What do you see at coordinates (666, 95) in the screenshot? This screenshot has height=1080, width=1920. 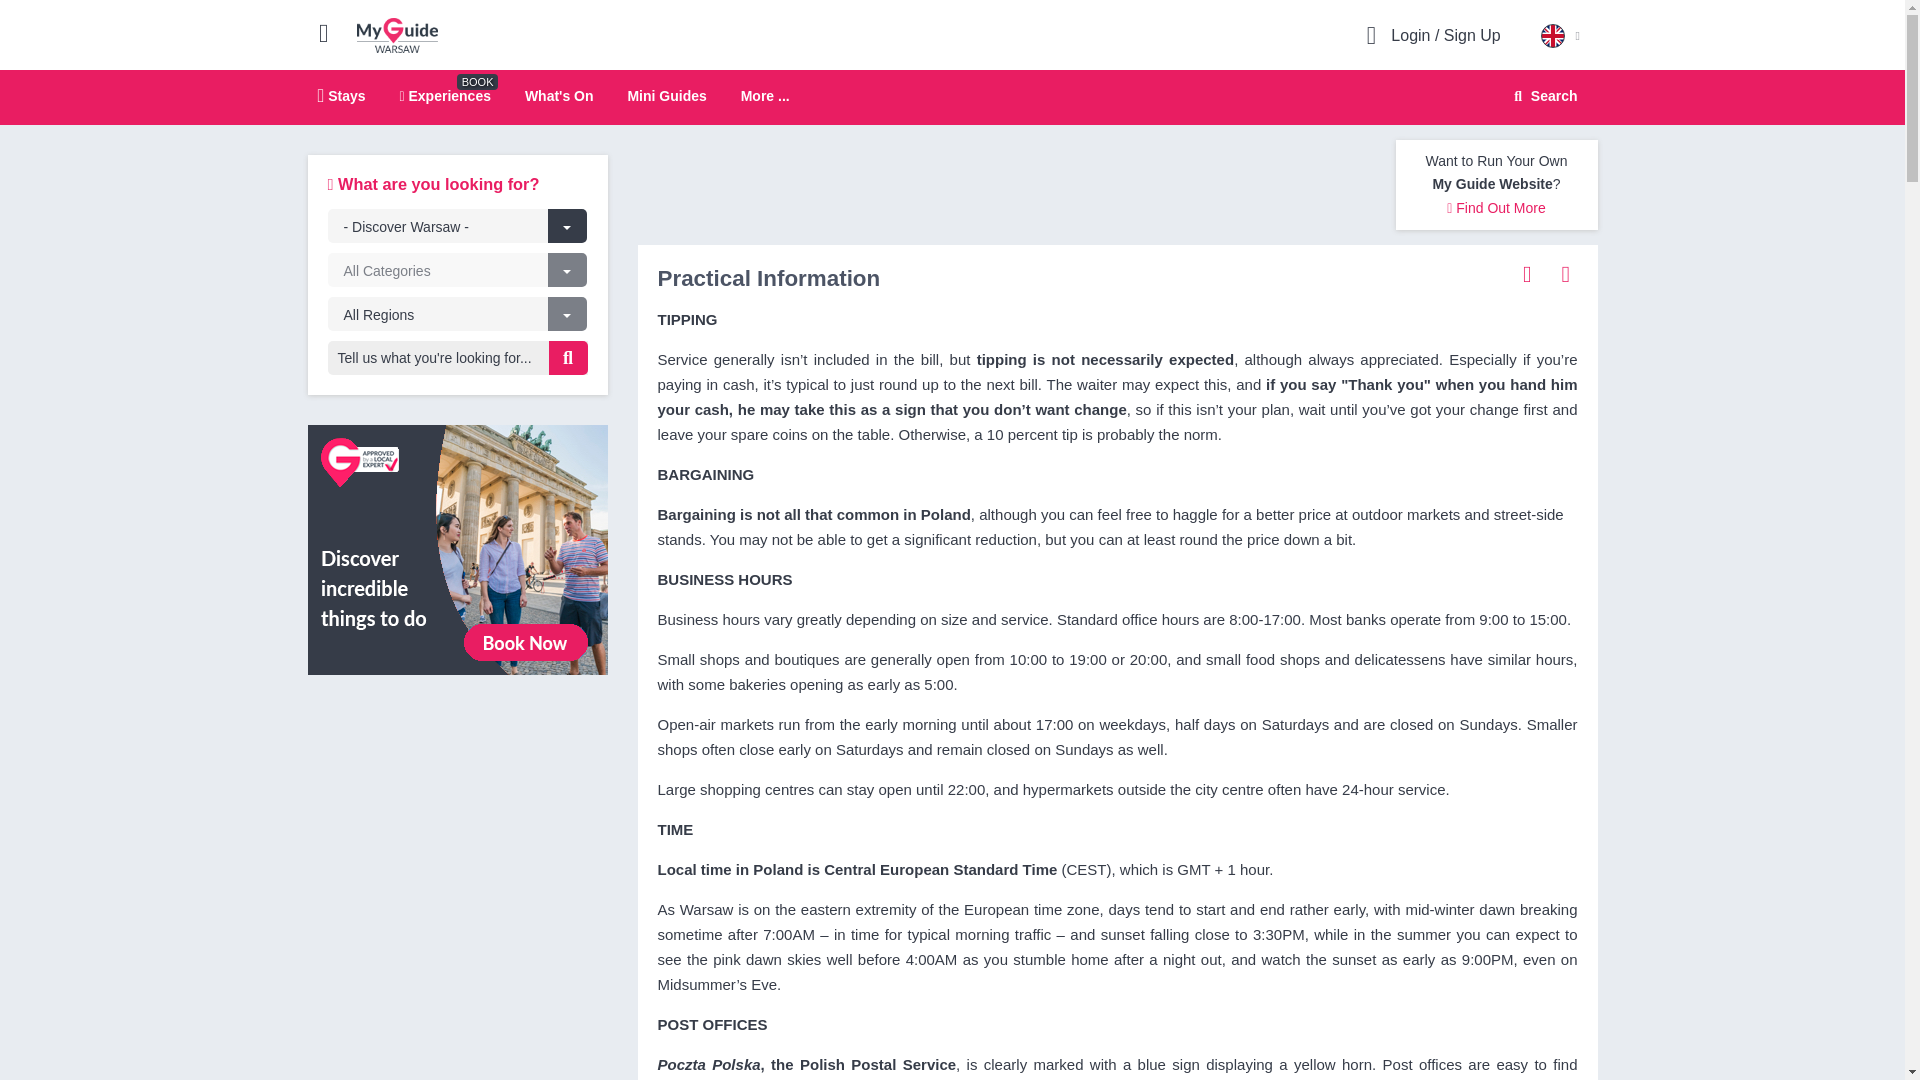 I see `Mini Guides` at bounding box center [666, 95].